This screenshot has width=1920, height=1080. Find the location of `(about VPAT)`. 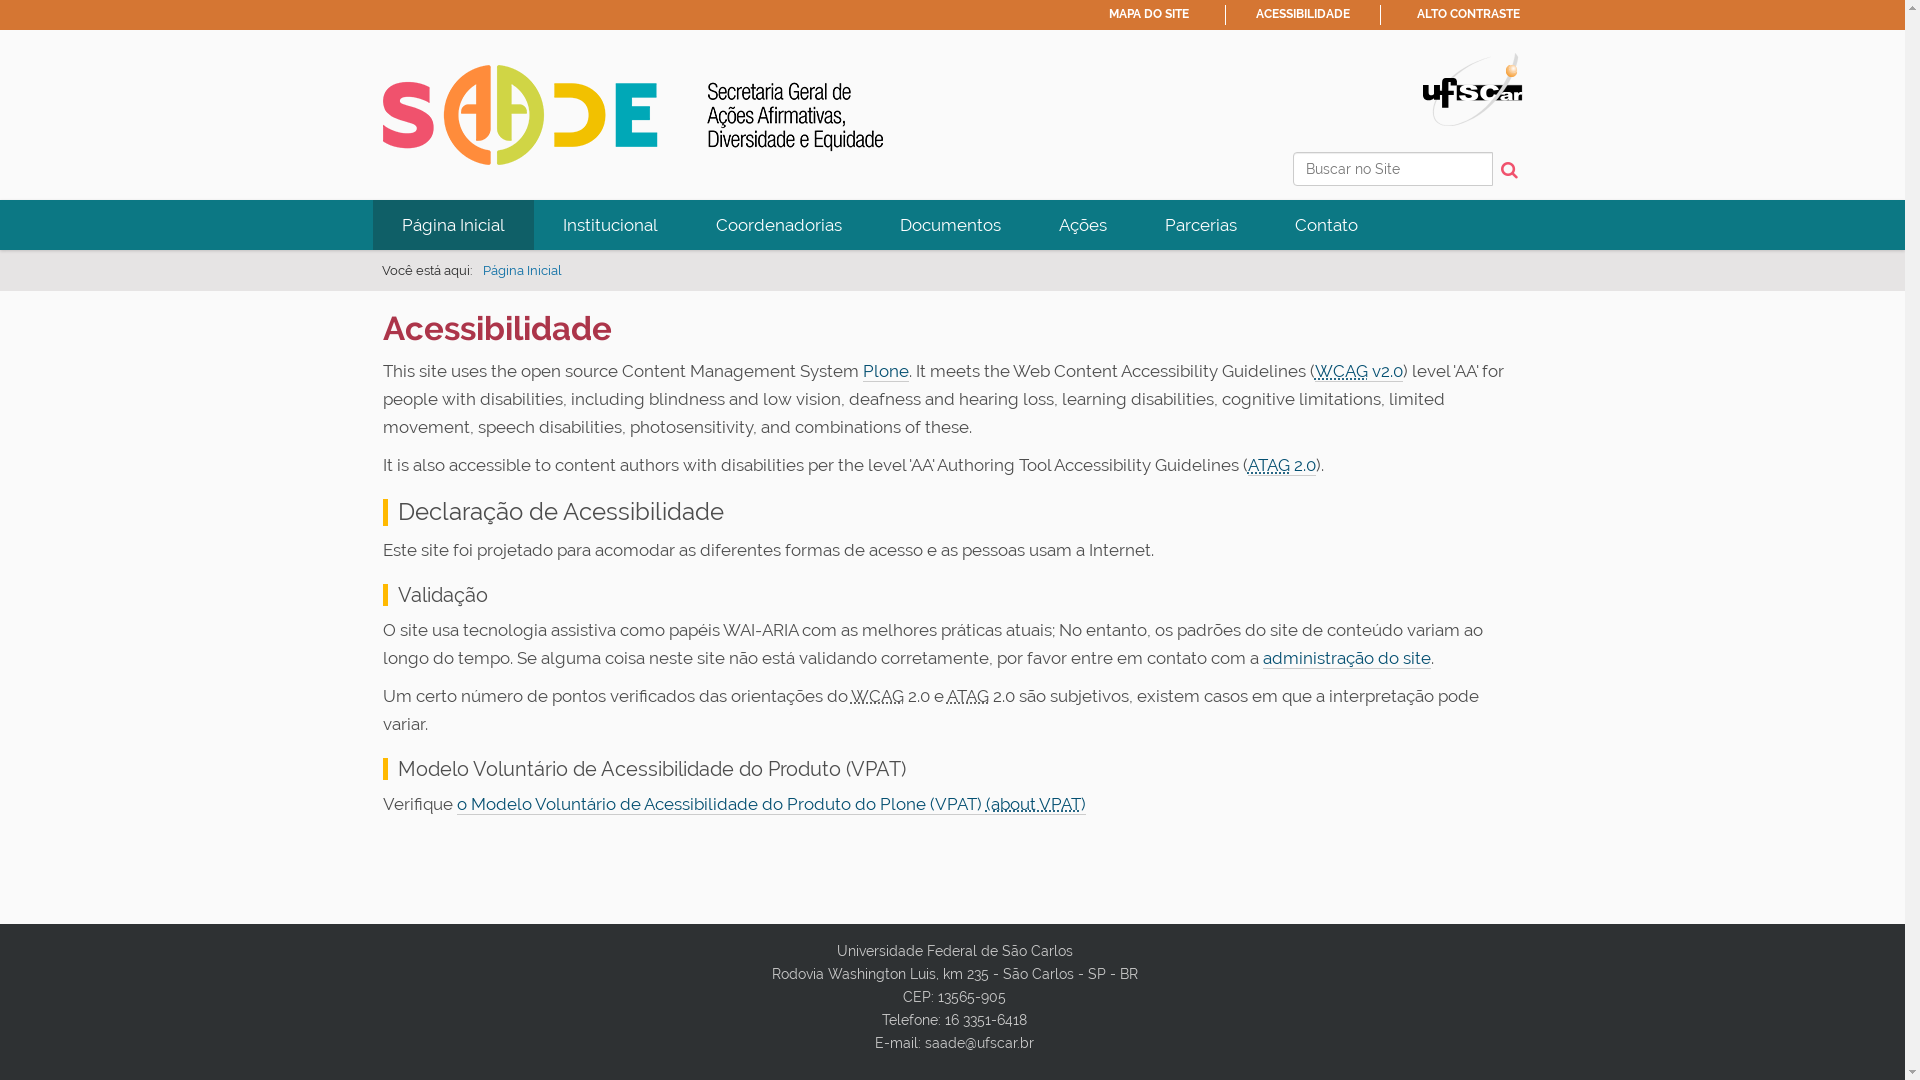

(about VPAT) is located at coordinates (1036, 804).